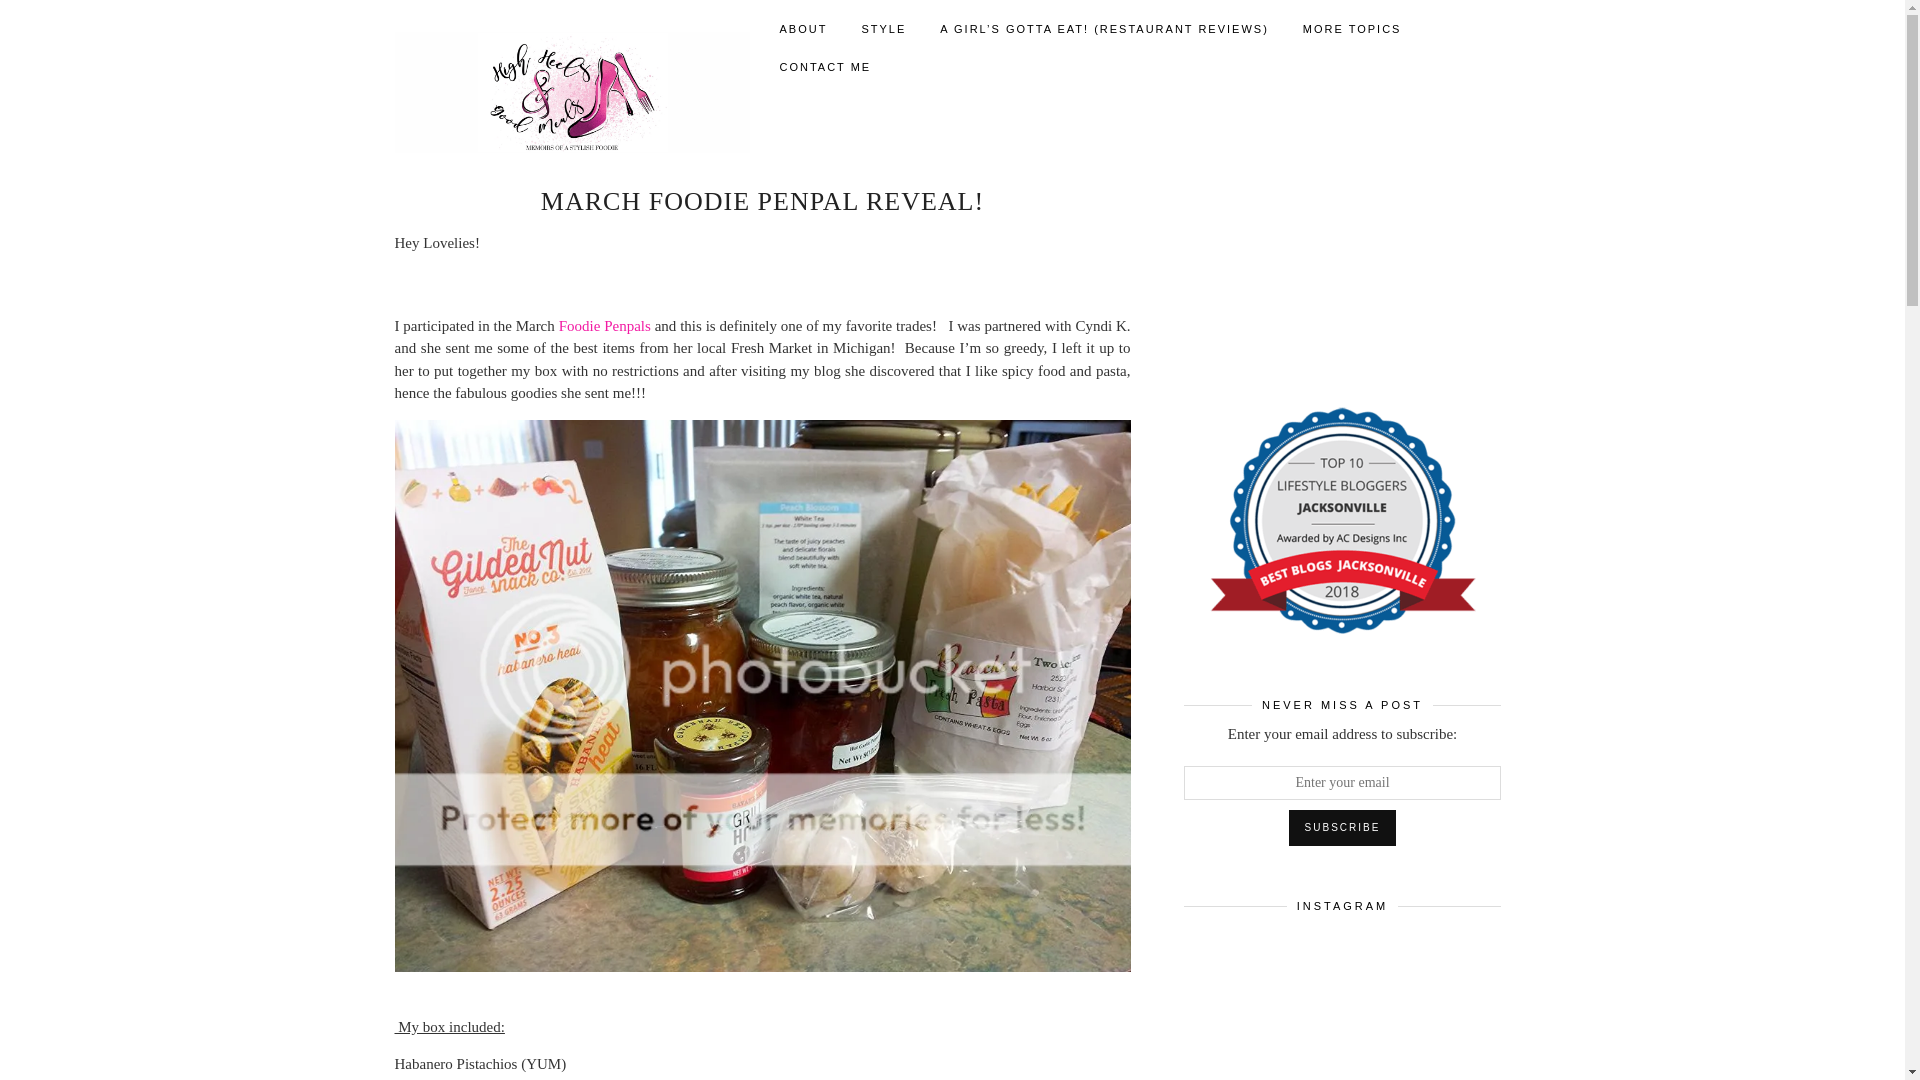 This screenshot has width=1920, height=1080. Describe the element at coordinates (884, 28) in the screenshot. I see `STYLE` at that location.